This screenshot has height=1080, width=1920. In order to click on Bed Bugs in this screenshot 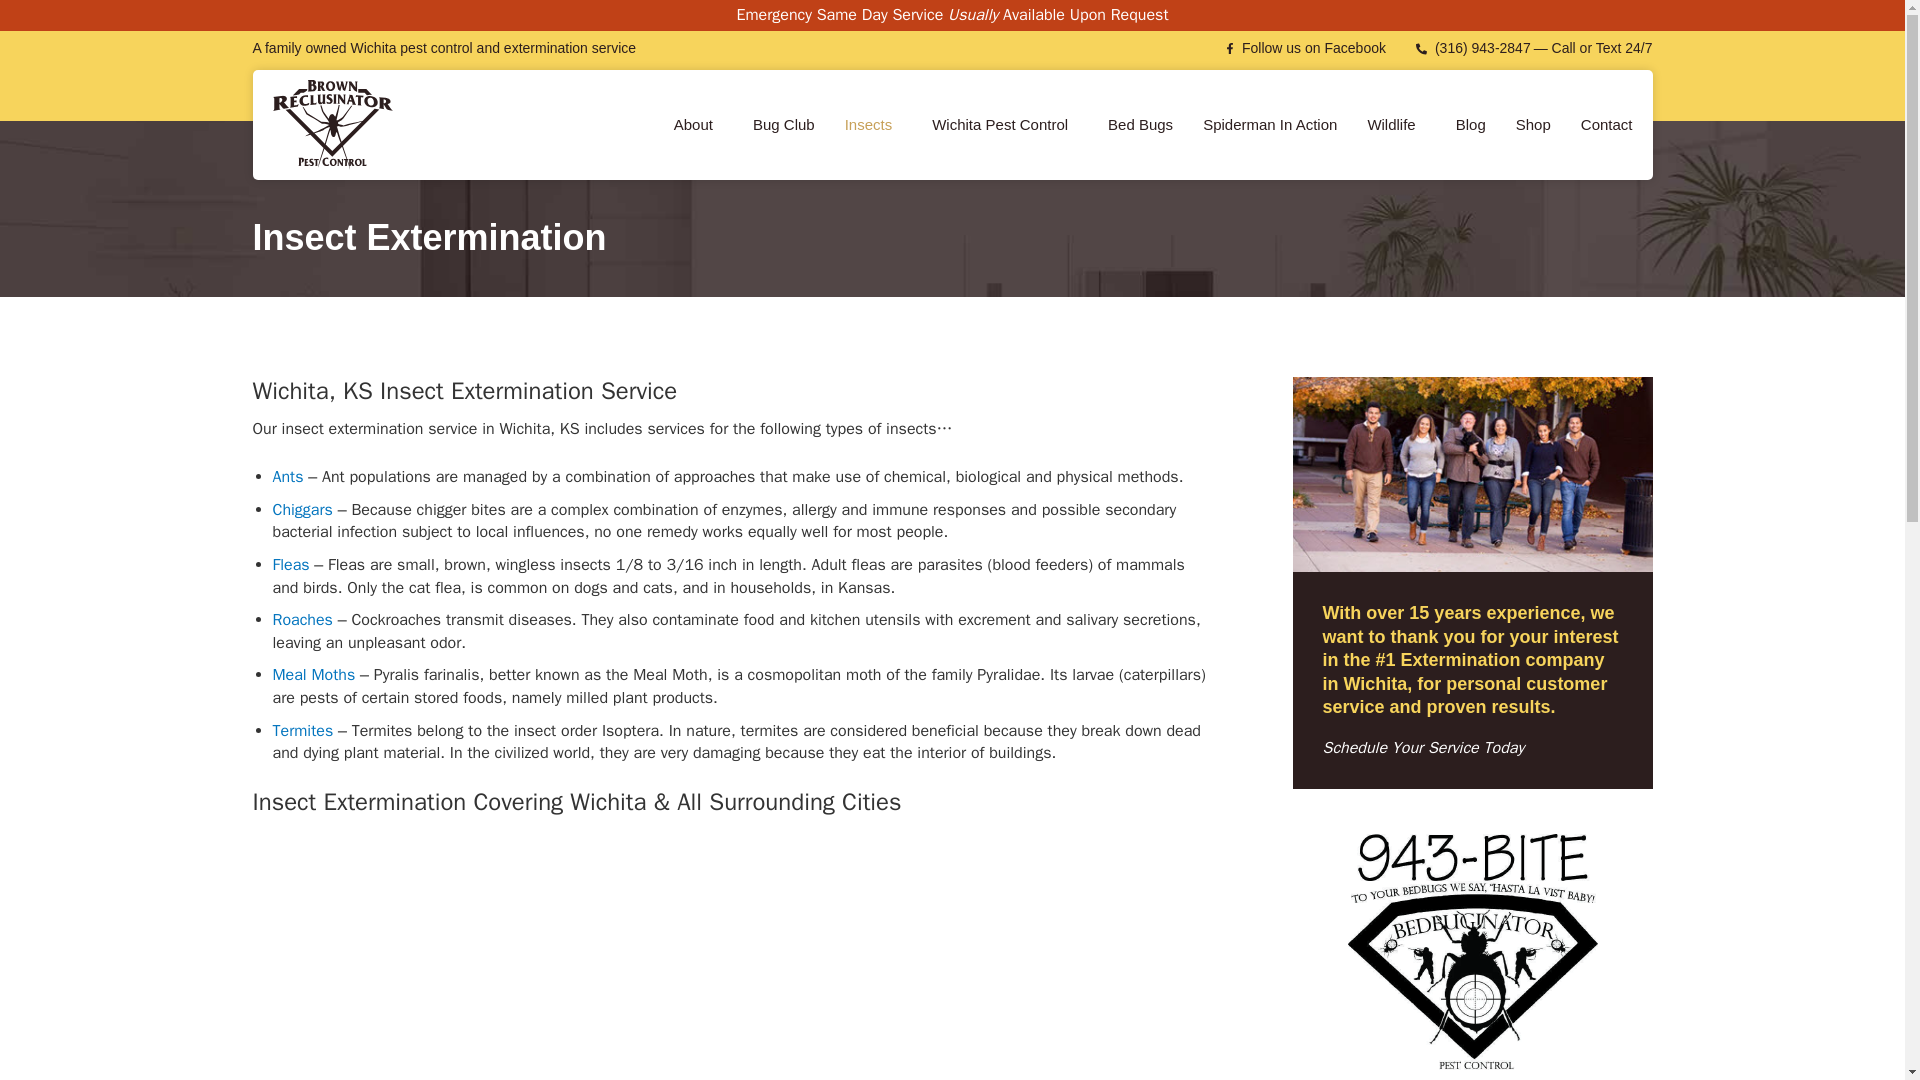, I will do `click(1140, 124)`.